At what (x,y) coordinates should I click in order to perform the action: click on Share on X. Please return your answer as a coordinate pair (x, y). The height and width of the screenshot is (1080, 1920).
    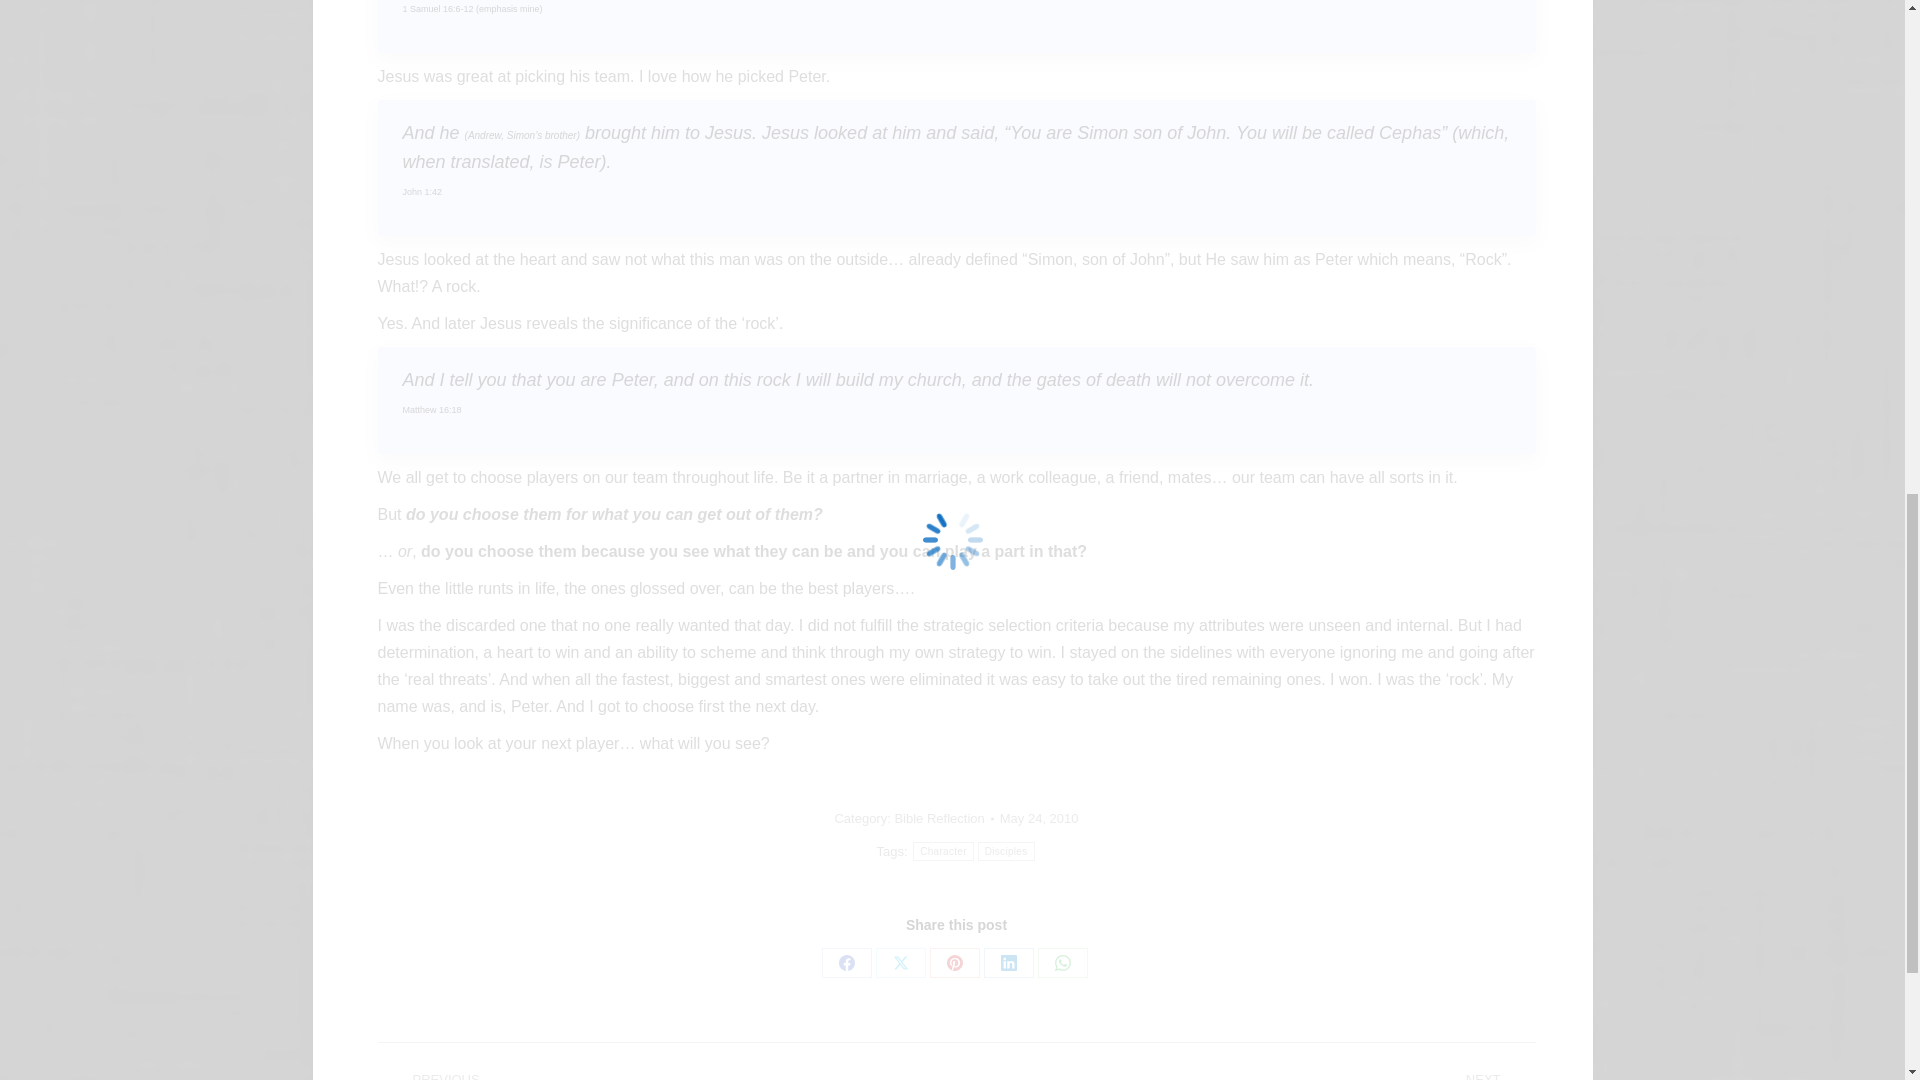
    Looking at the image, I should click on (900, 963).